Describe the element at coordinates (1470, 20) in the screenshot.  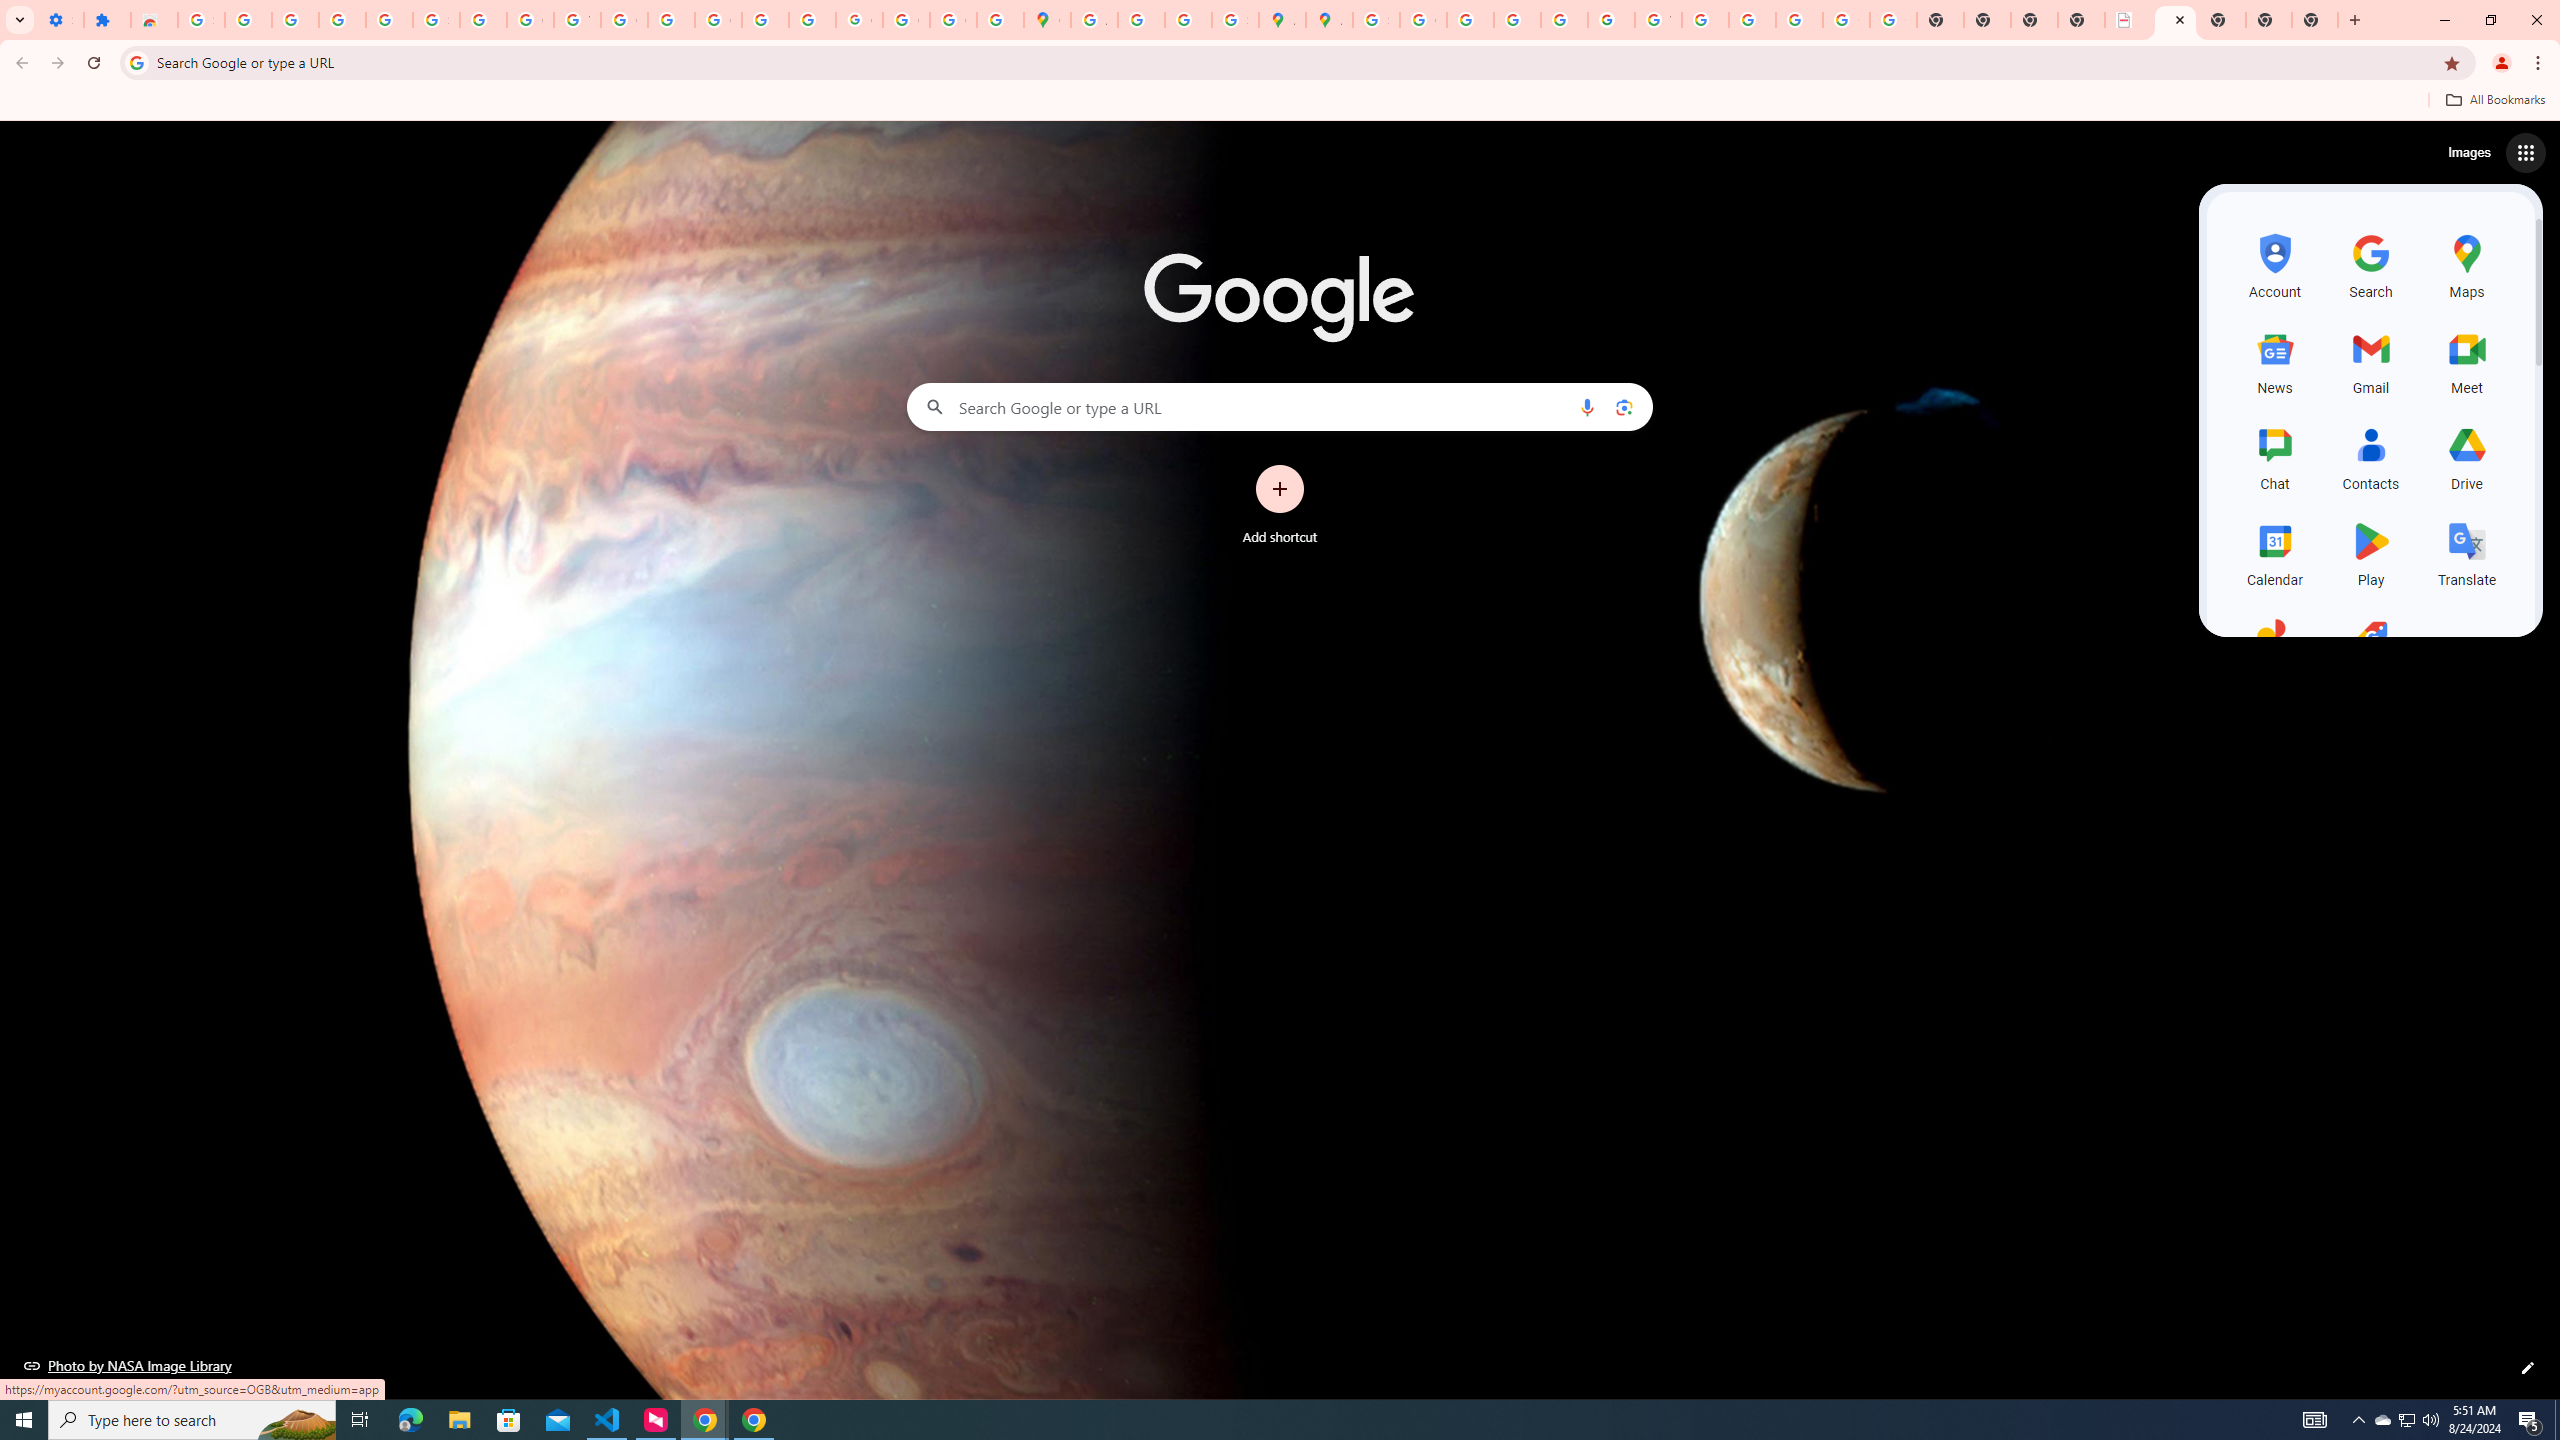
I see `Privacy Help Center - Policies Help` at that location.